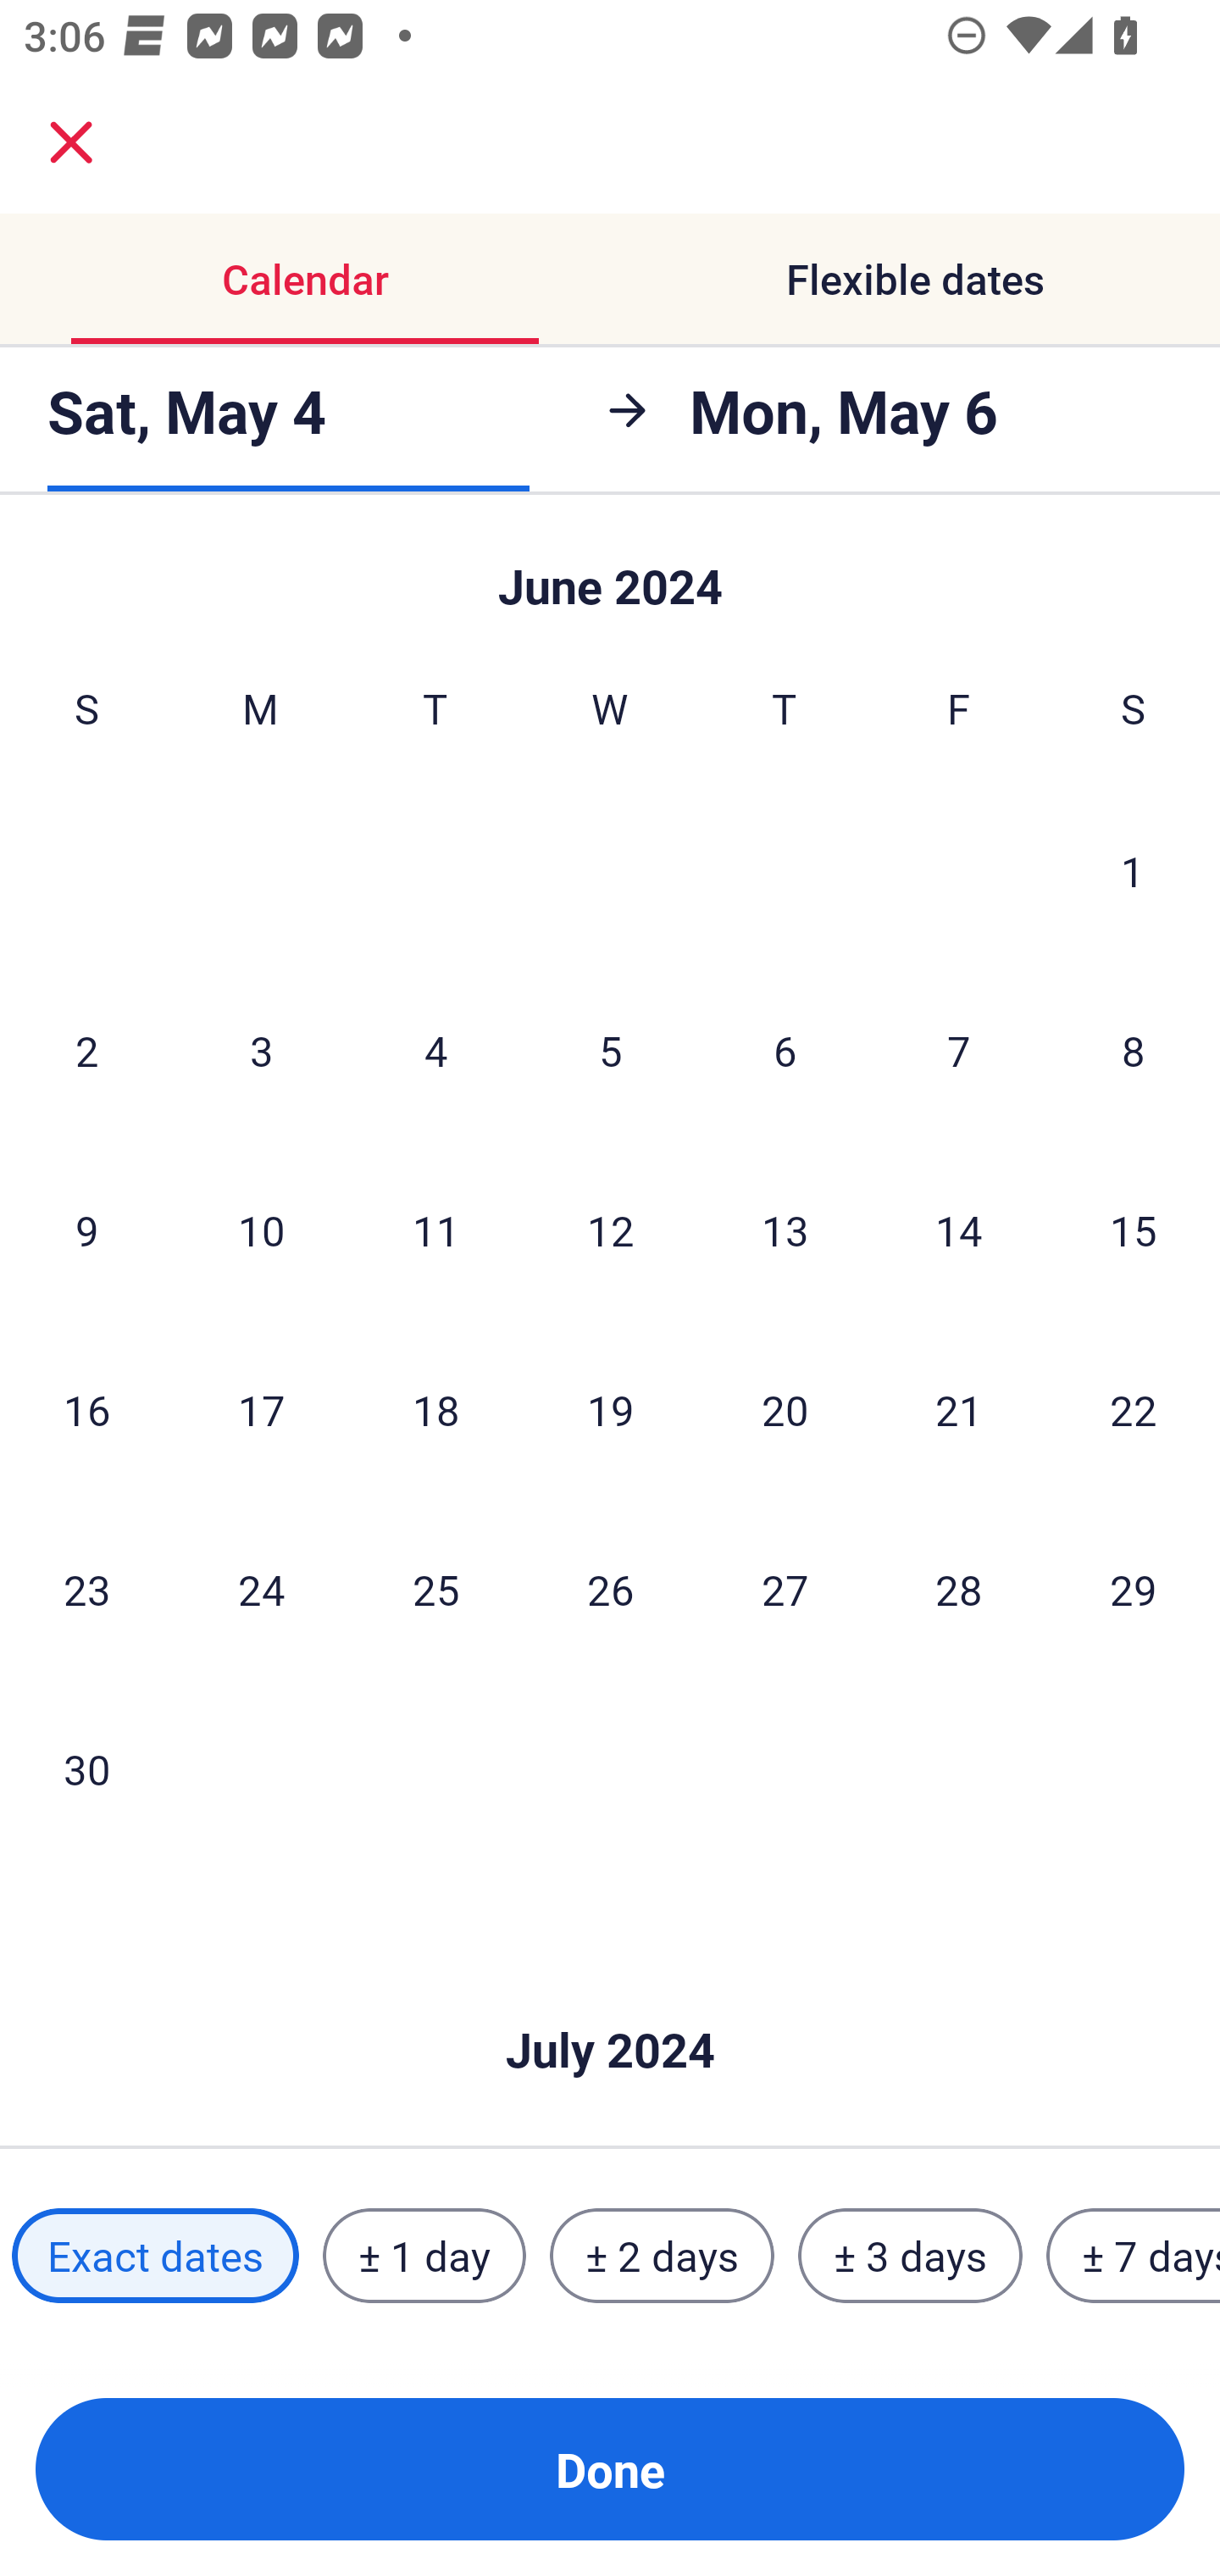 This screenshot has height=2576, width=1220. I want to click on 10 Monday, June 10, 2024, so click(261, 1230).